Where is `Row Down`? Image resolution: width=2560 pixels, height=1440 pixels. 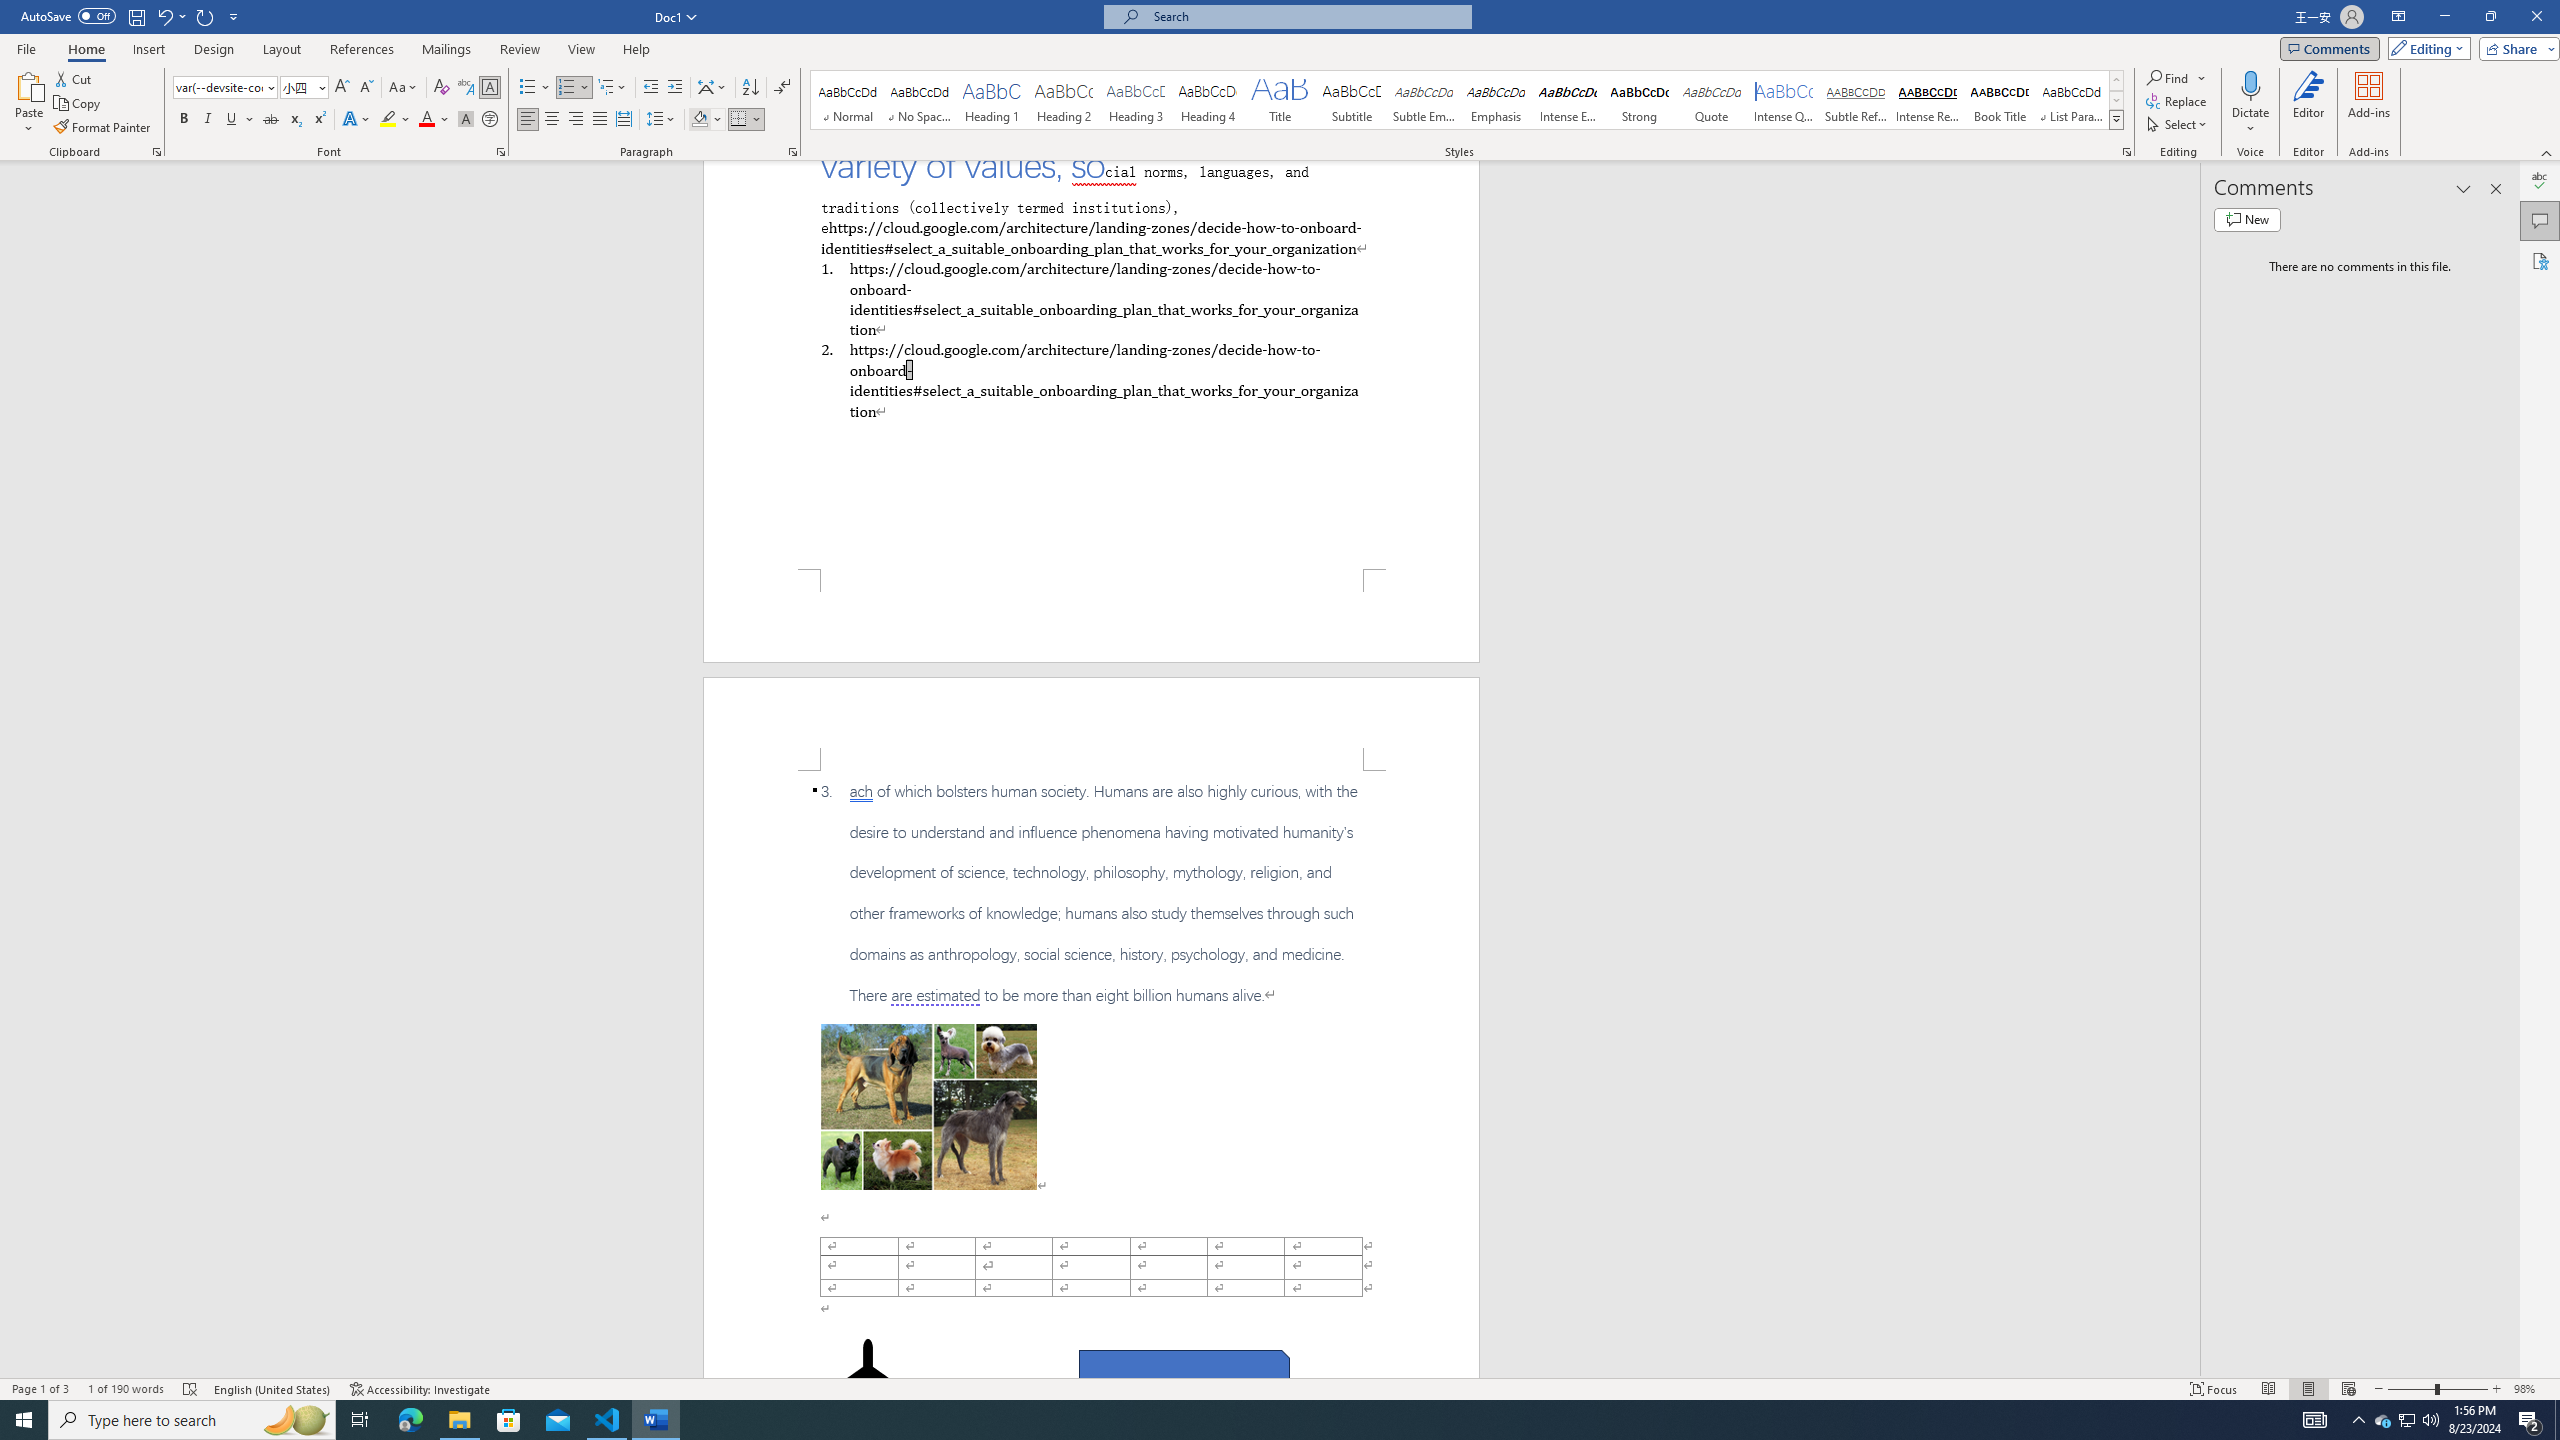
Row Down is located at coordinates (2116, 100).